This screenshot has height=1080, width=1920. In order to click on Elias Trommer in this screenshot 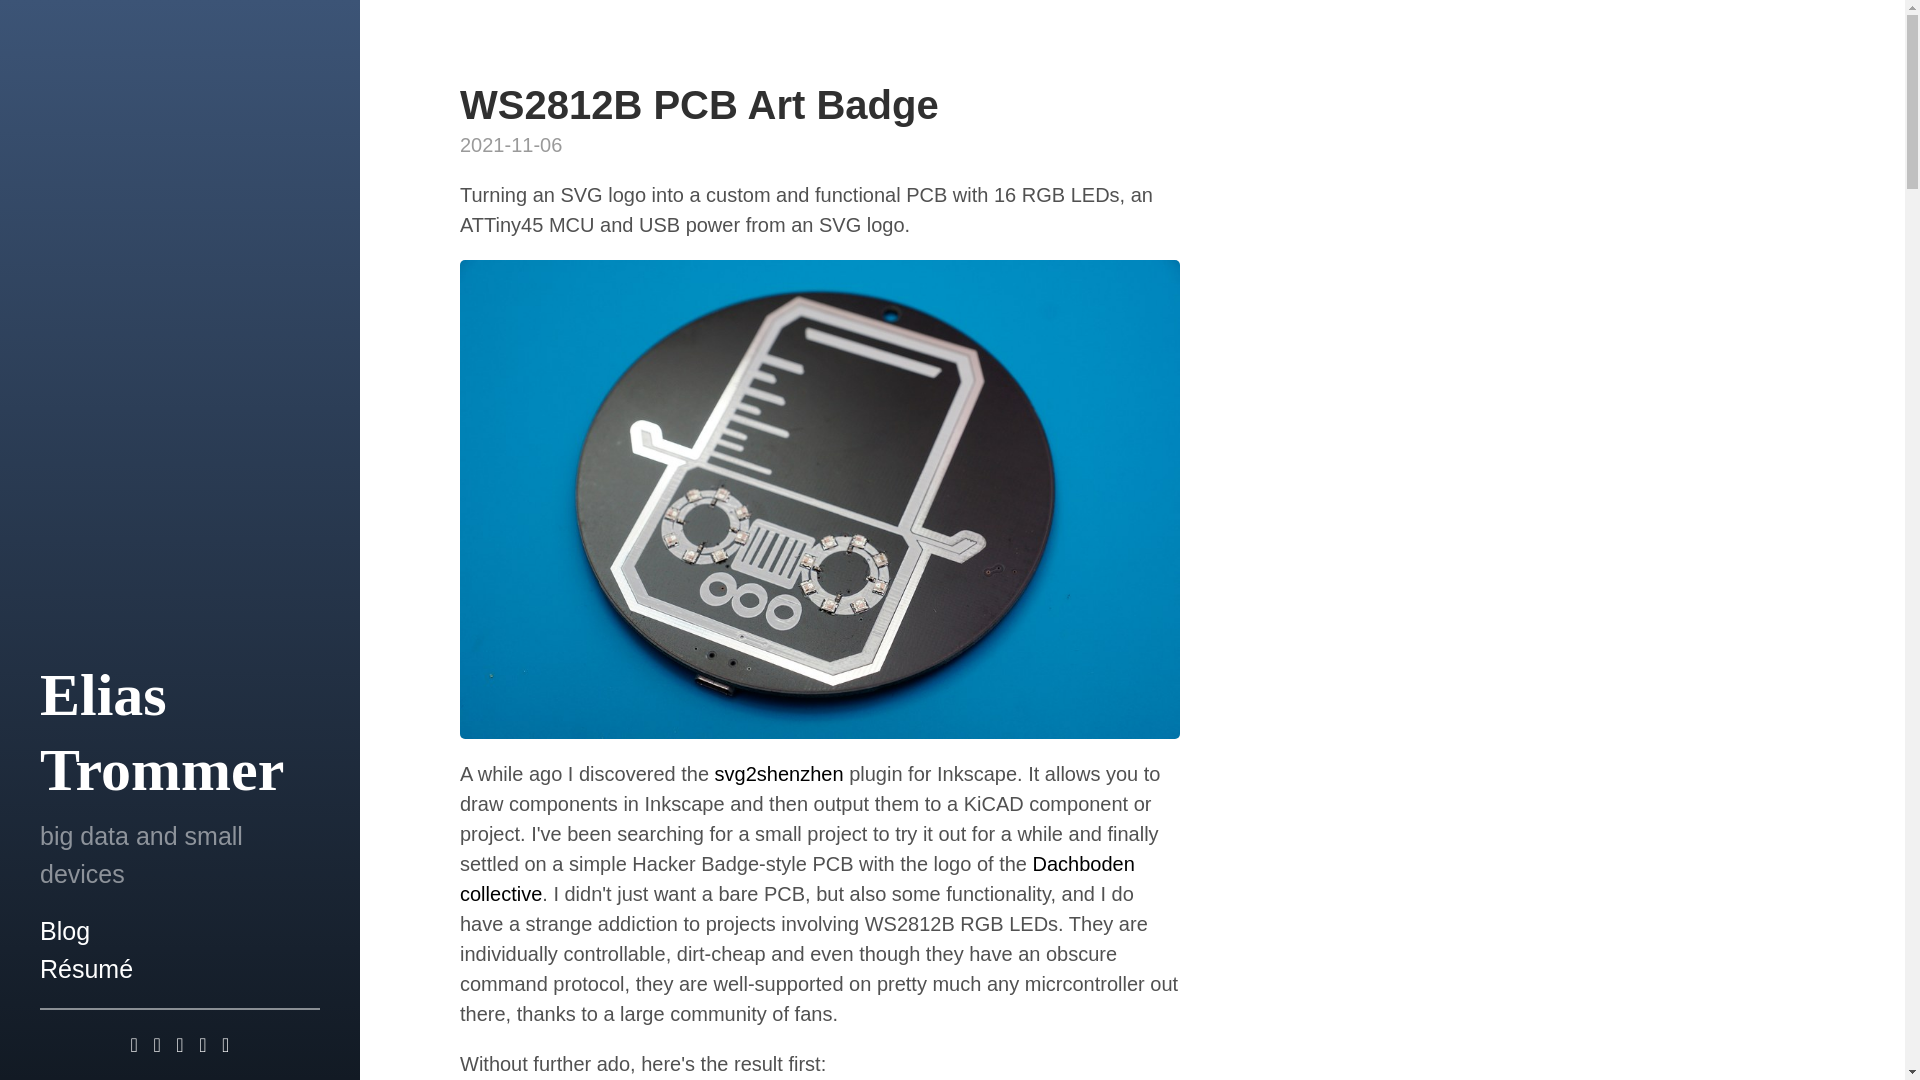, I will do `click(180, 732)`.